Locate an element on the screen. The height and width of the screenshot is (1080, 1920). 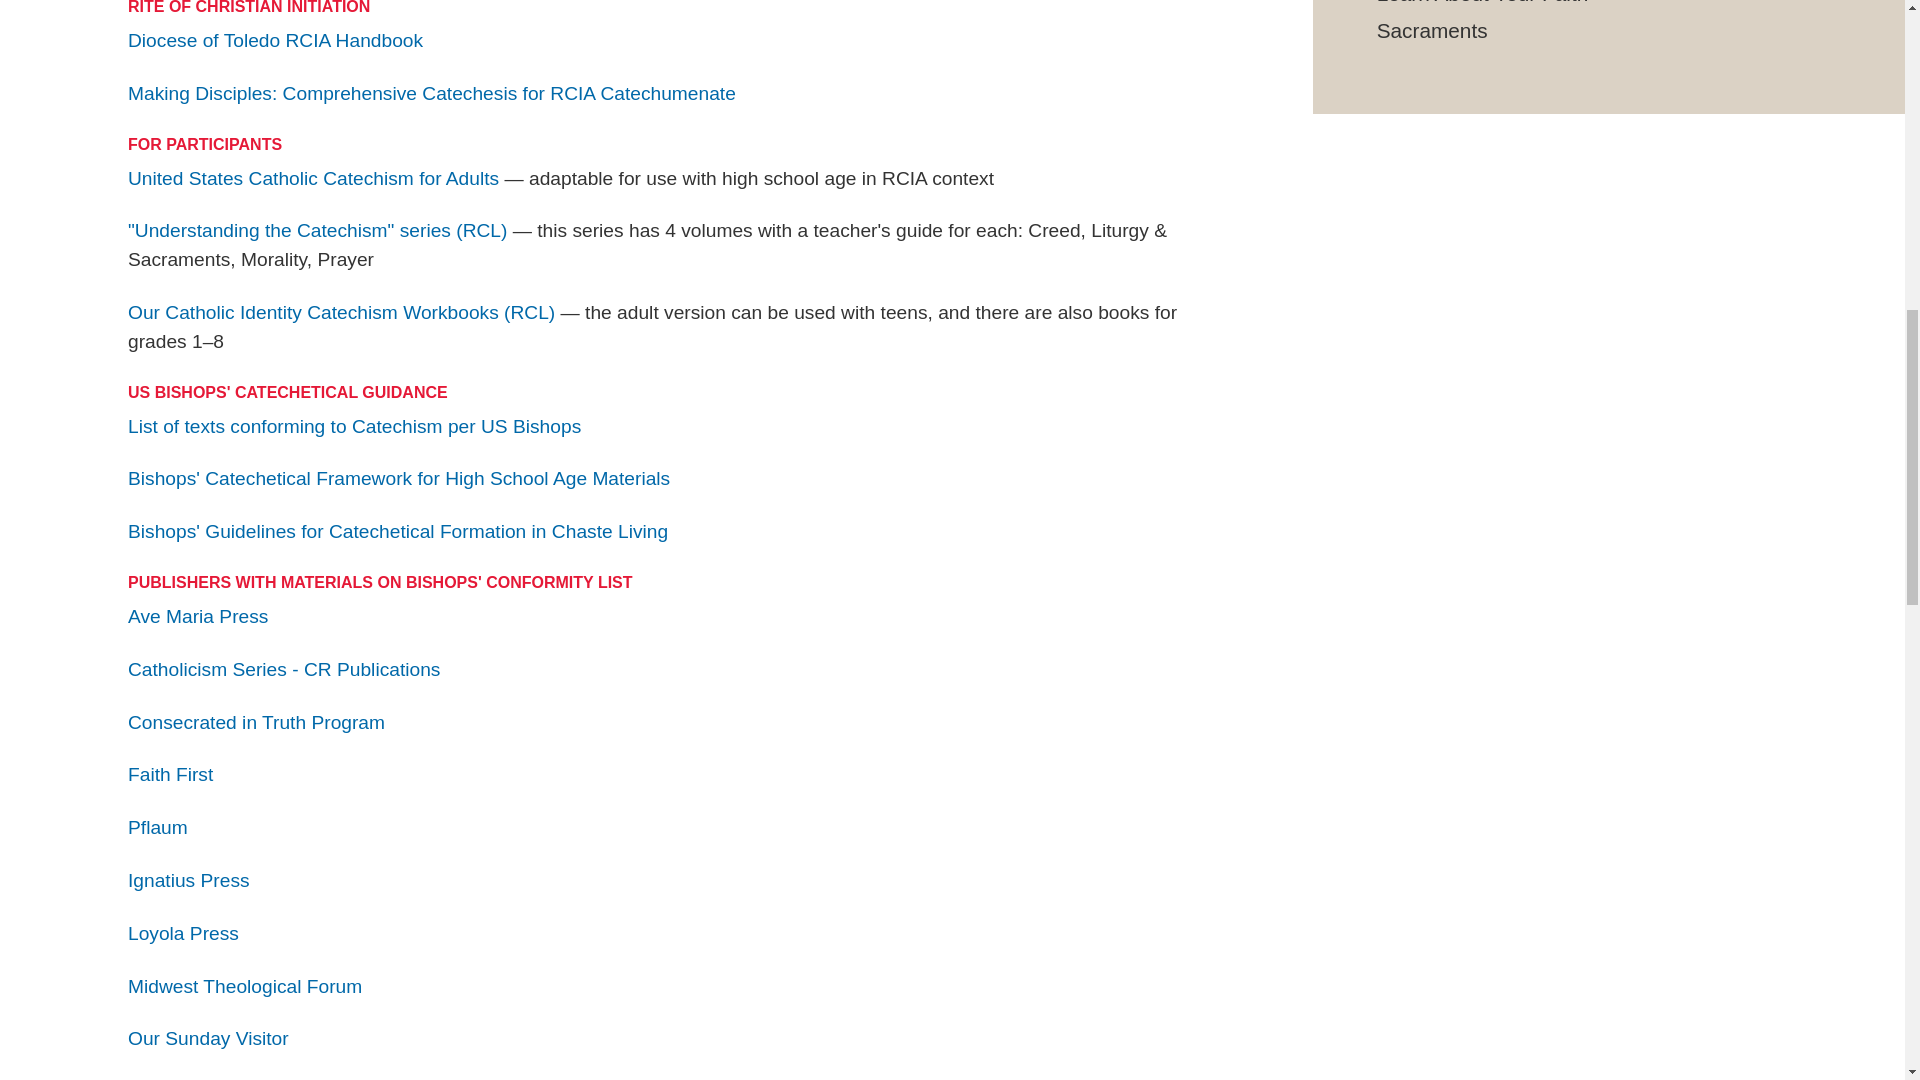
Diocese of Toledo RCIA Handbook is located at coordinates (275, 40).